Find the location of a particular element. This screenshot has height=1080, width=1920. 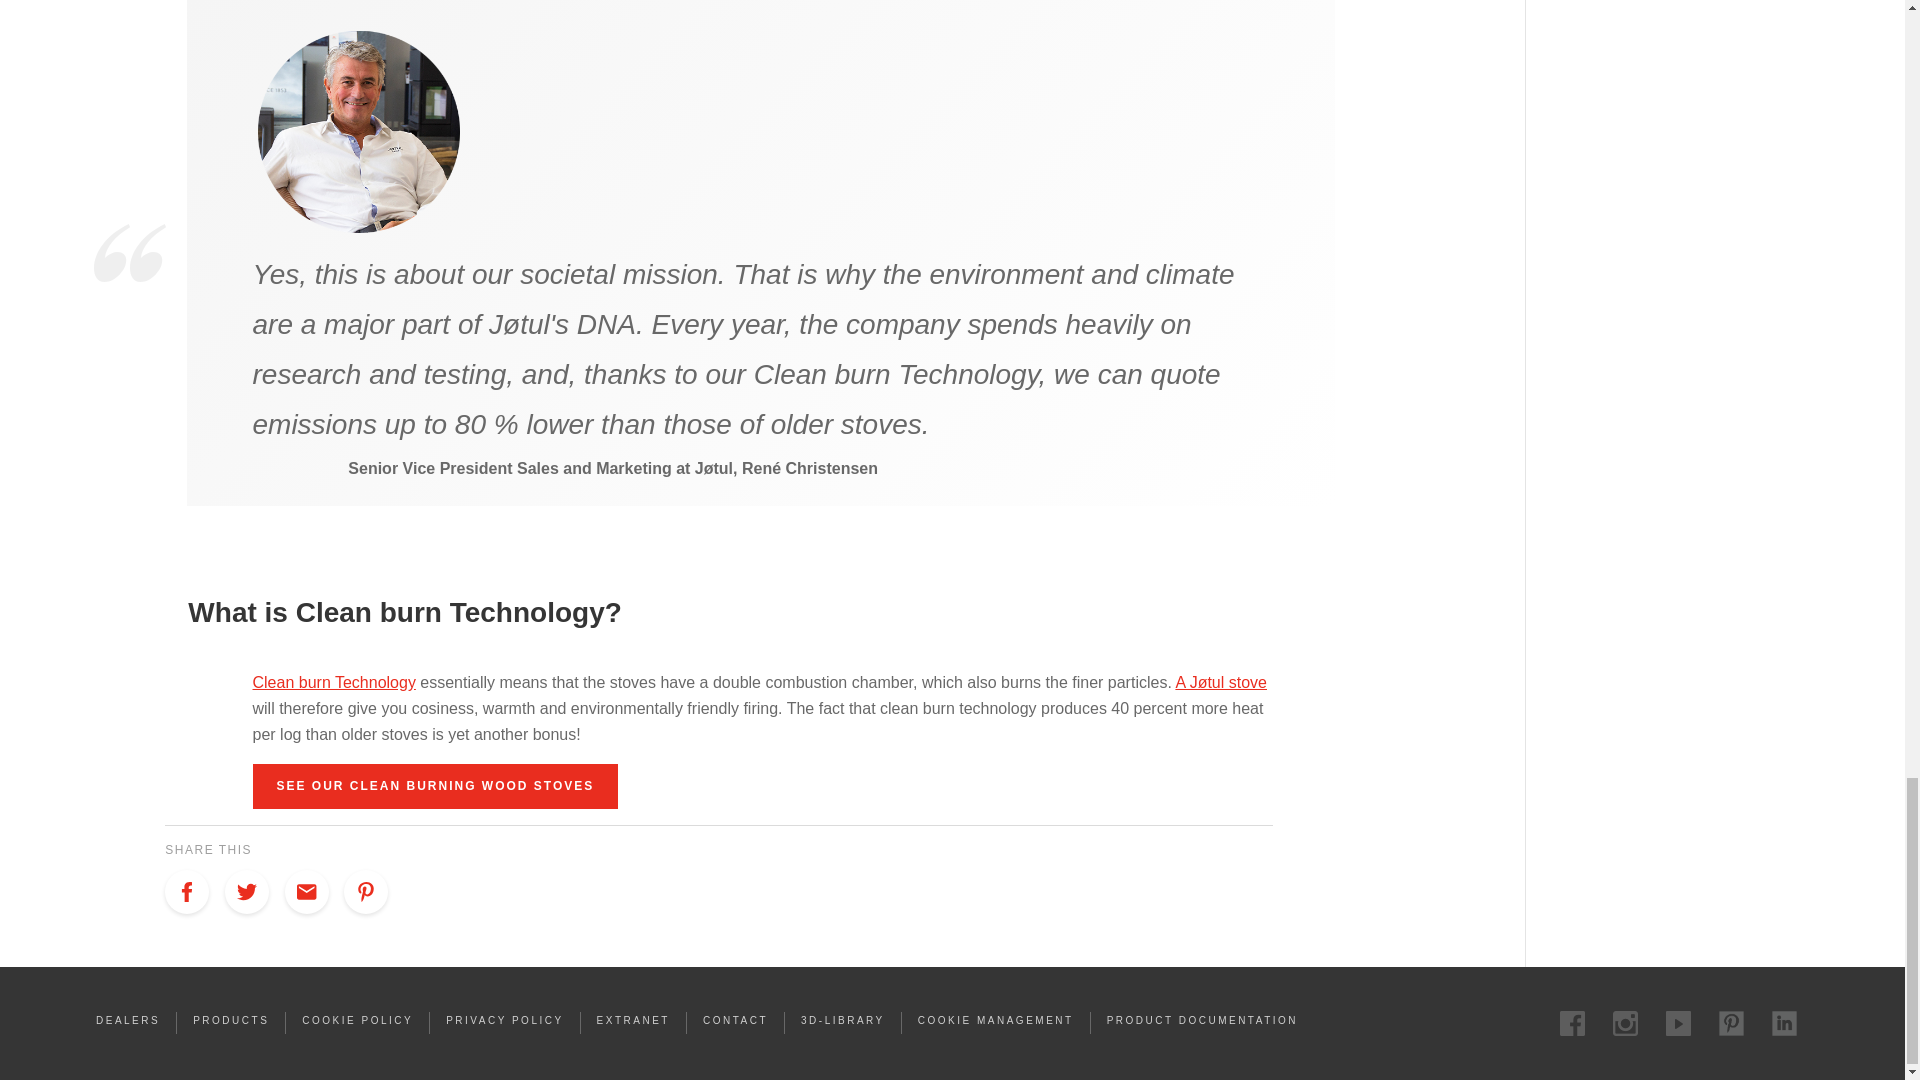

Clean burn Technology is located at coordinates (332, 682).